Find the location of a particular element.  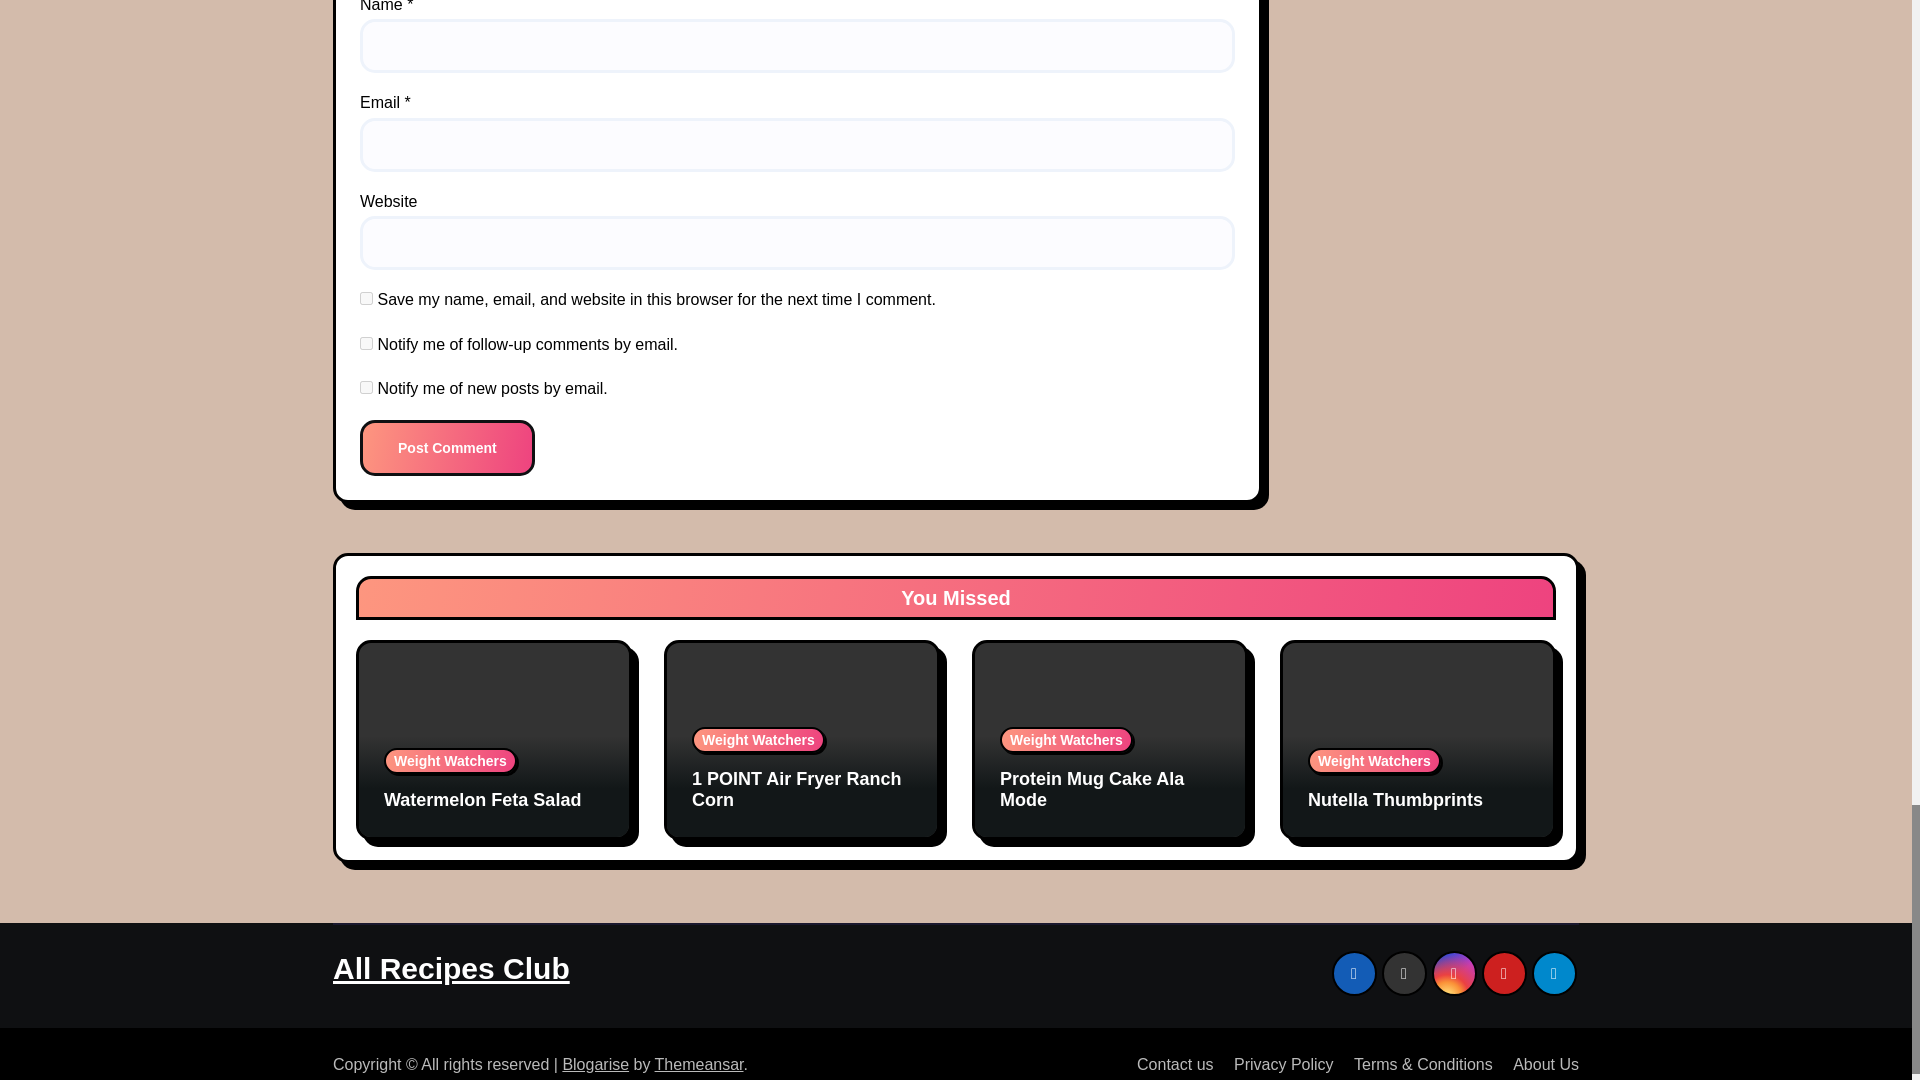

Permalink to: Protein Mug Cake Ala Mode is located at coordinates (1092, 790).